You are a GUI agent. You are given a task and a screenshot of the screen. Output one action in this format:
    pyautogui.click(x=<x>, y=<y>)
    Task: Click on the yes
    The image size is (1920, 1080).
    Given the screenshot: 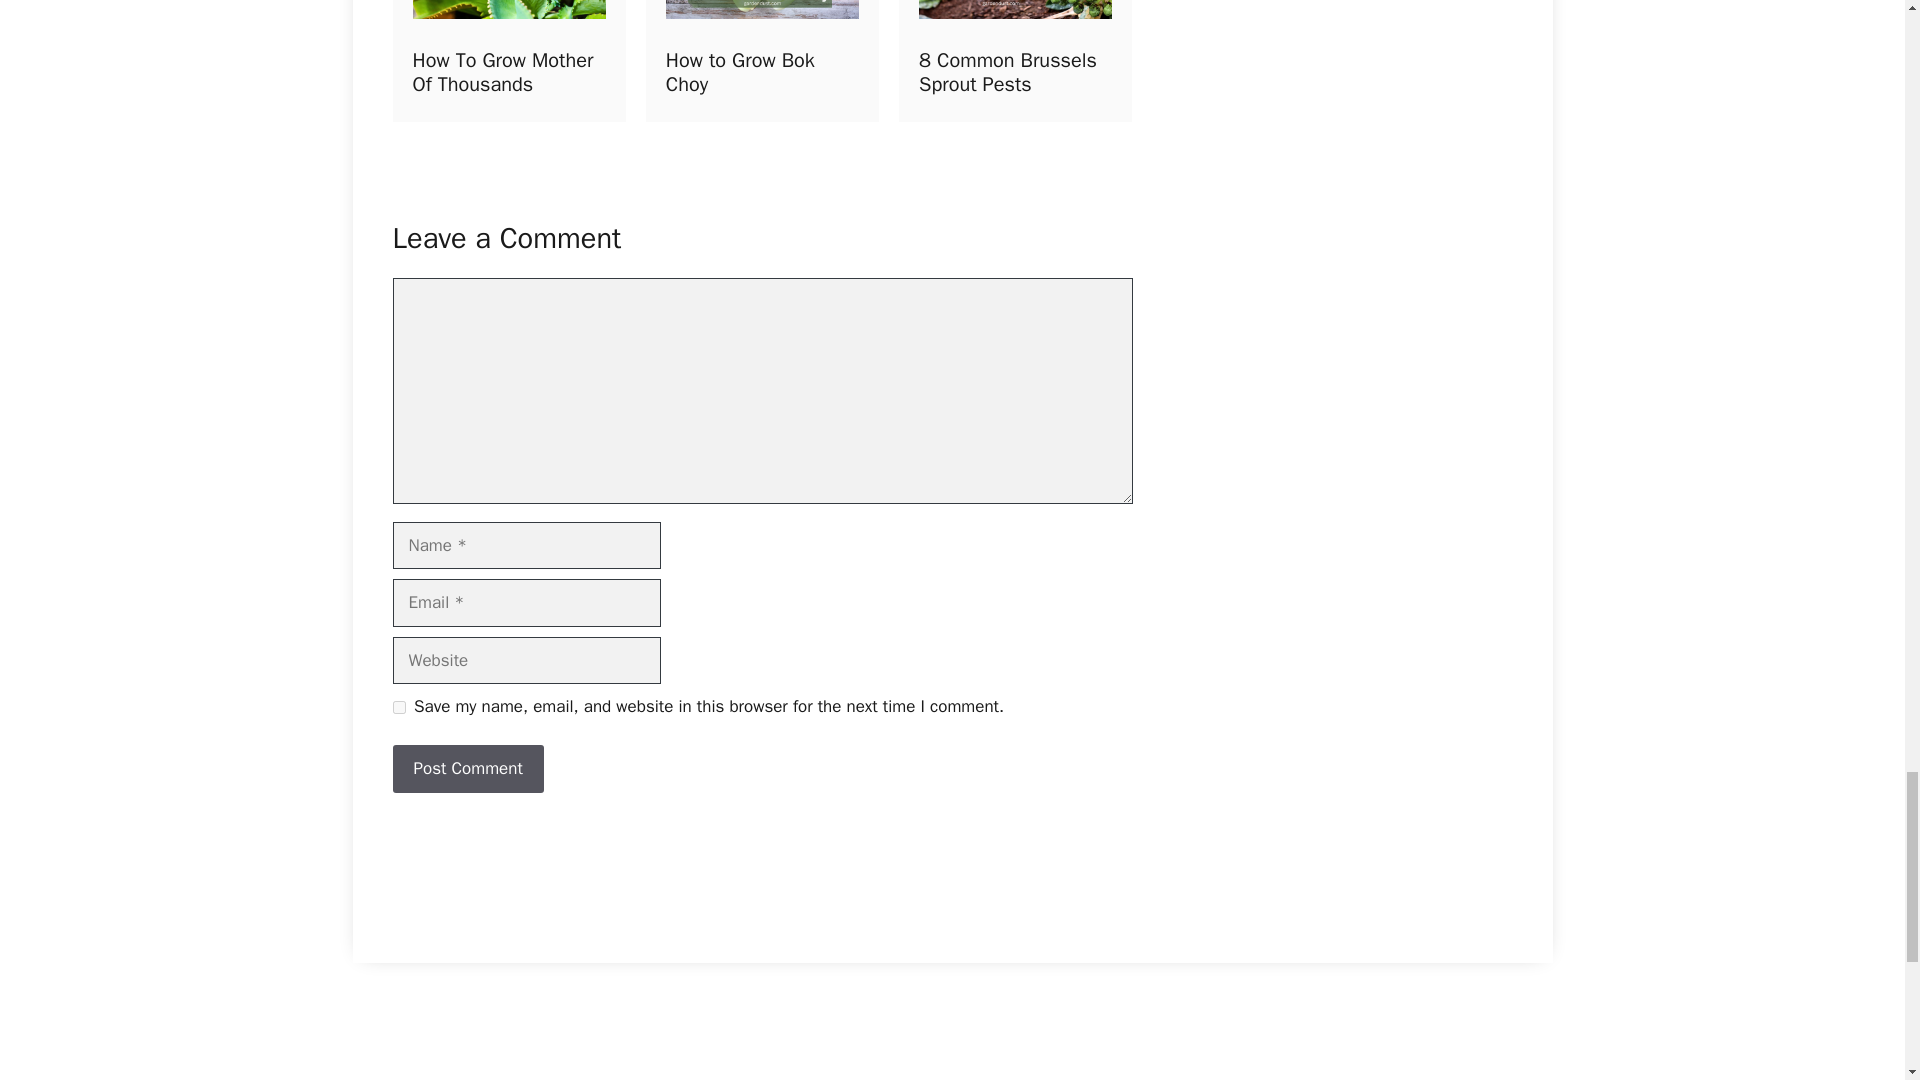 What is the action you would take?
    pyautogui.click(x=398, y=706)
    